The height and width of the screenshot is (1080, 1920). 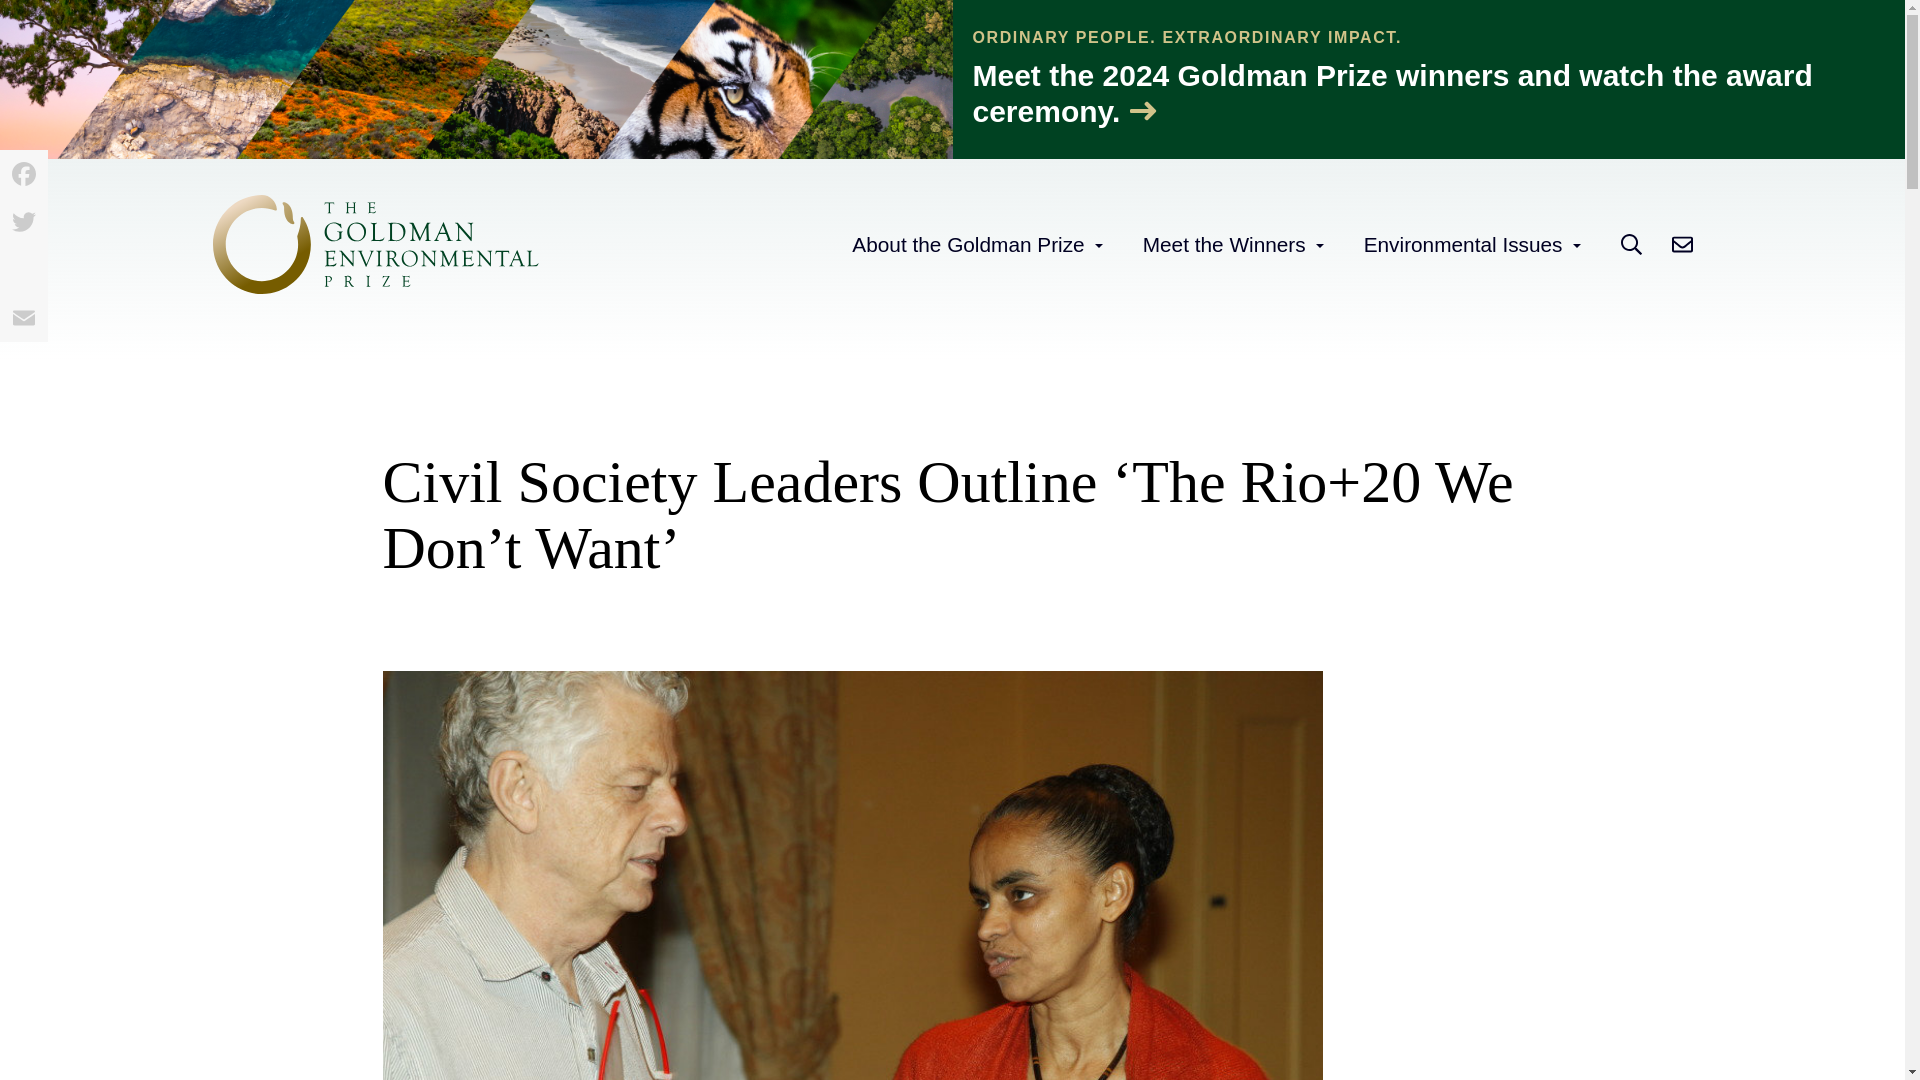 What do you see at coordinates (1462, 244) in the screenshot?
I see `Environmental Issues` at bounding box center [1462, 244].